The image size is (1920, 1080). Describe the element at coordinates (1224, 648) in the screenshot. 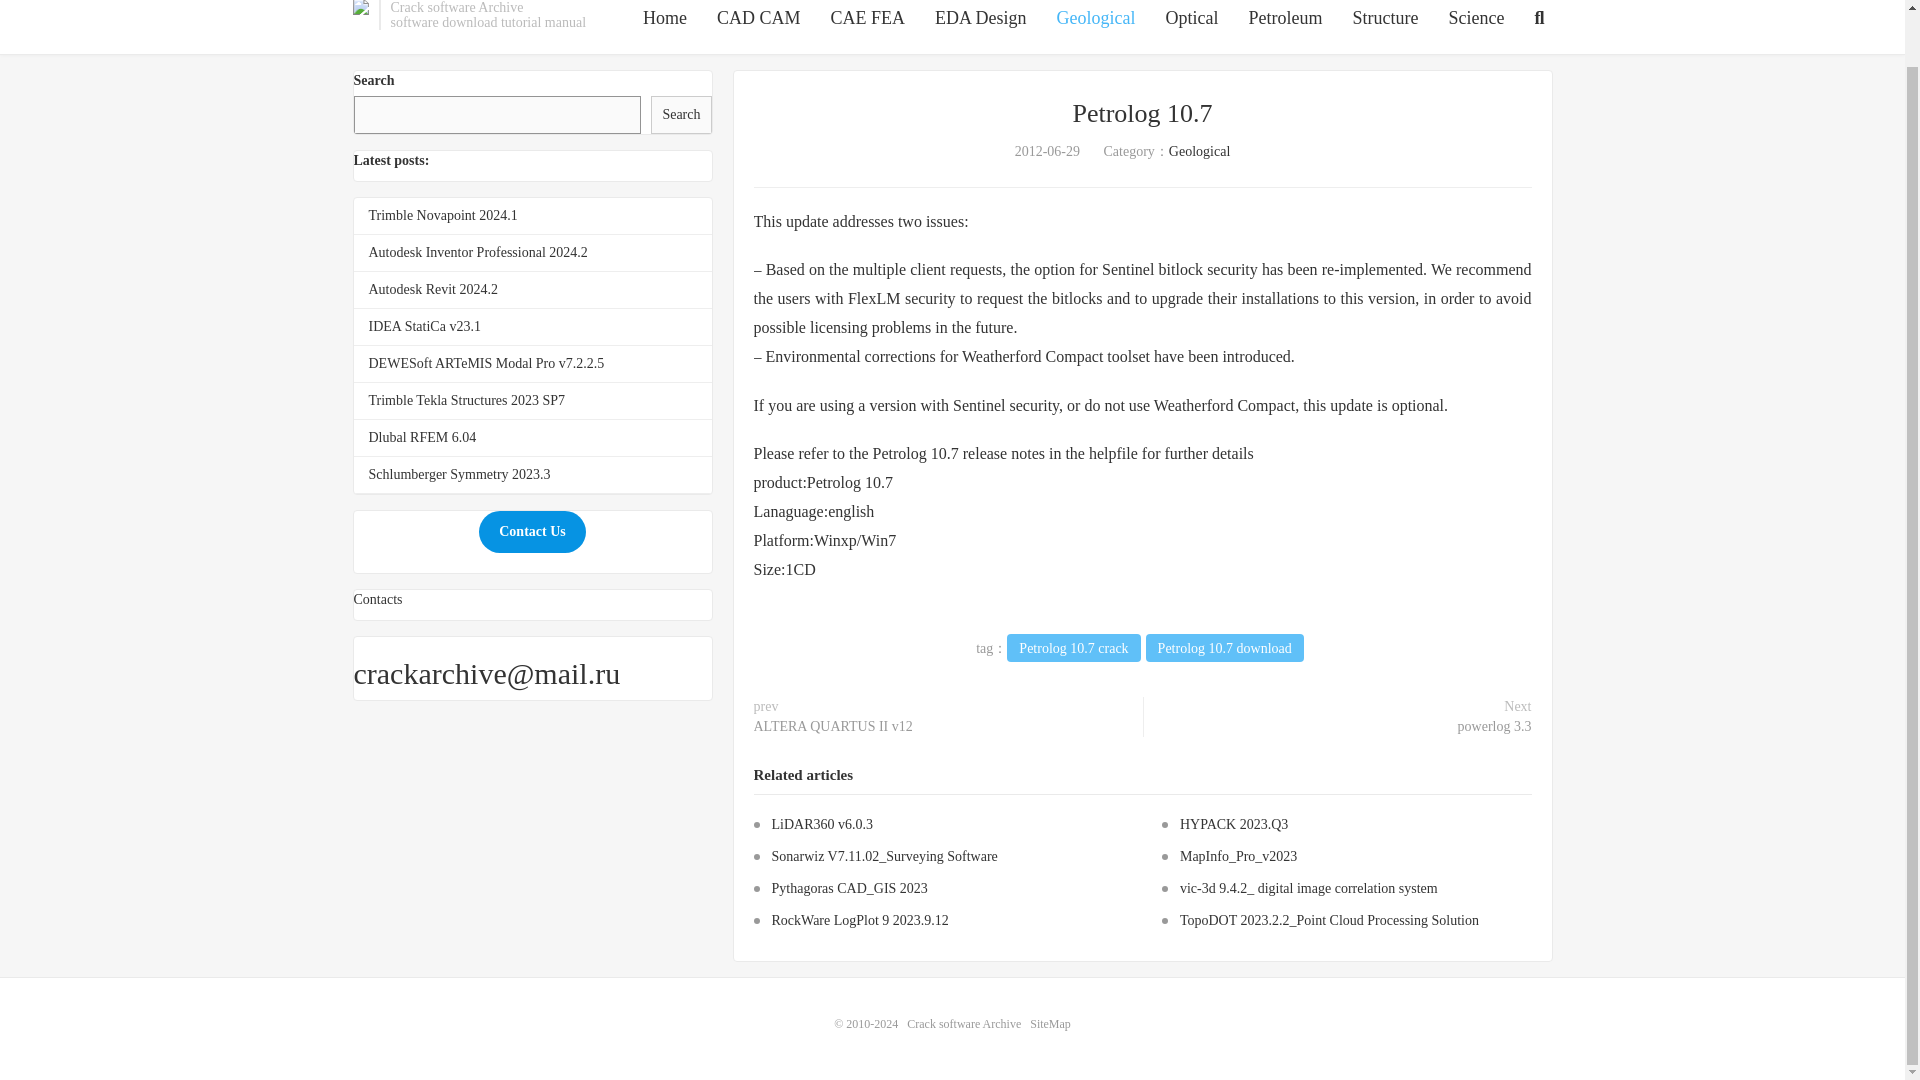

I see `Petrolog 10.7 download` at that location.